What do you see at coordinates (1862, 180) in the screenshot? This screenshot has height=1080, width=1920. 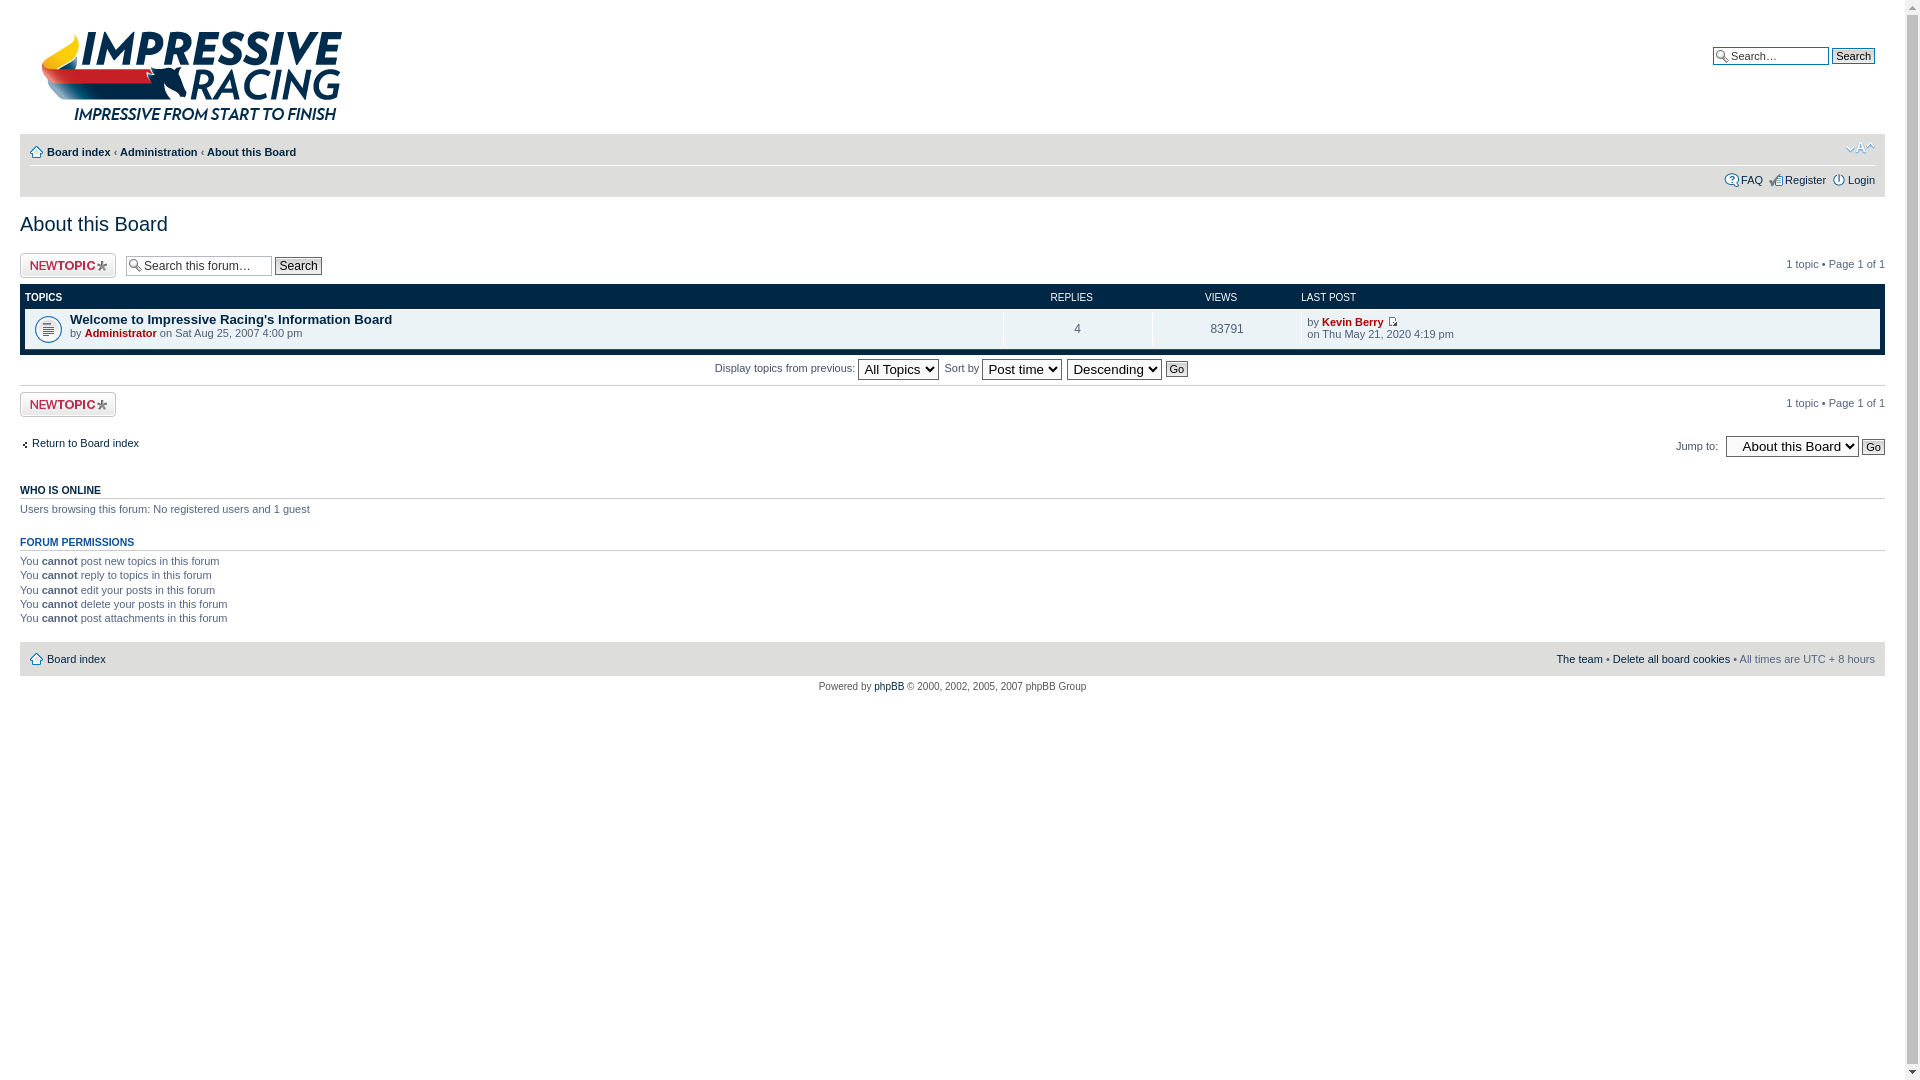 I see `Login` at bounding box center [1862, 180].